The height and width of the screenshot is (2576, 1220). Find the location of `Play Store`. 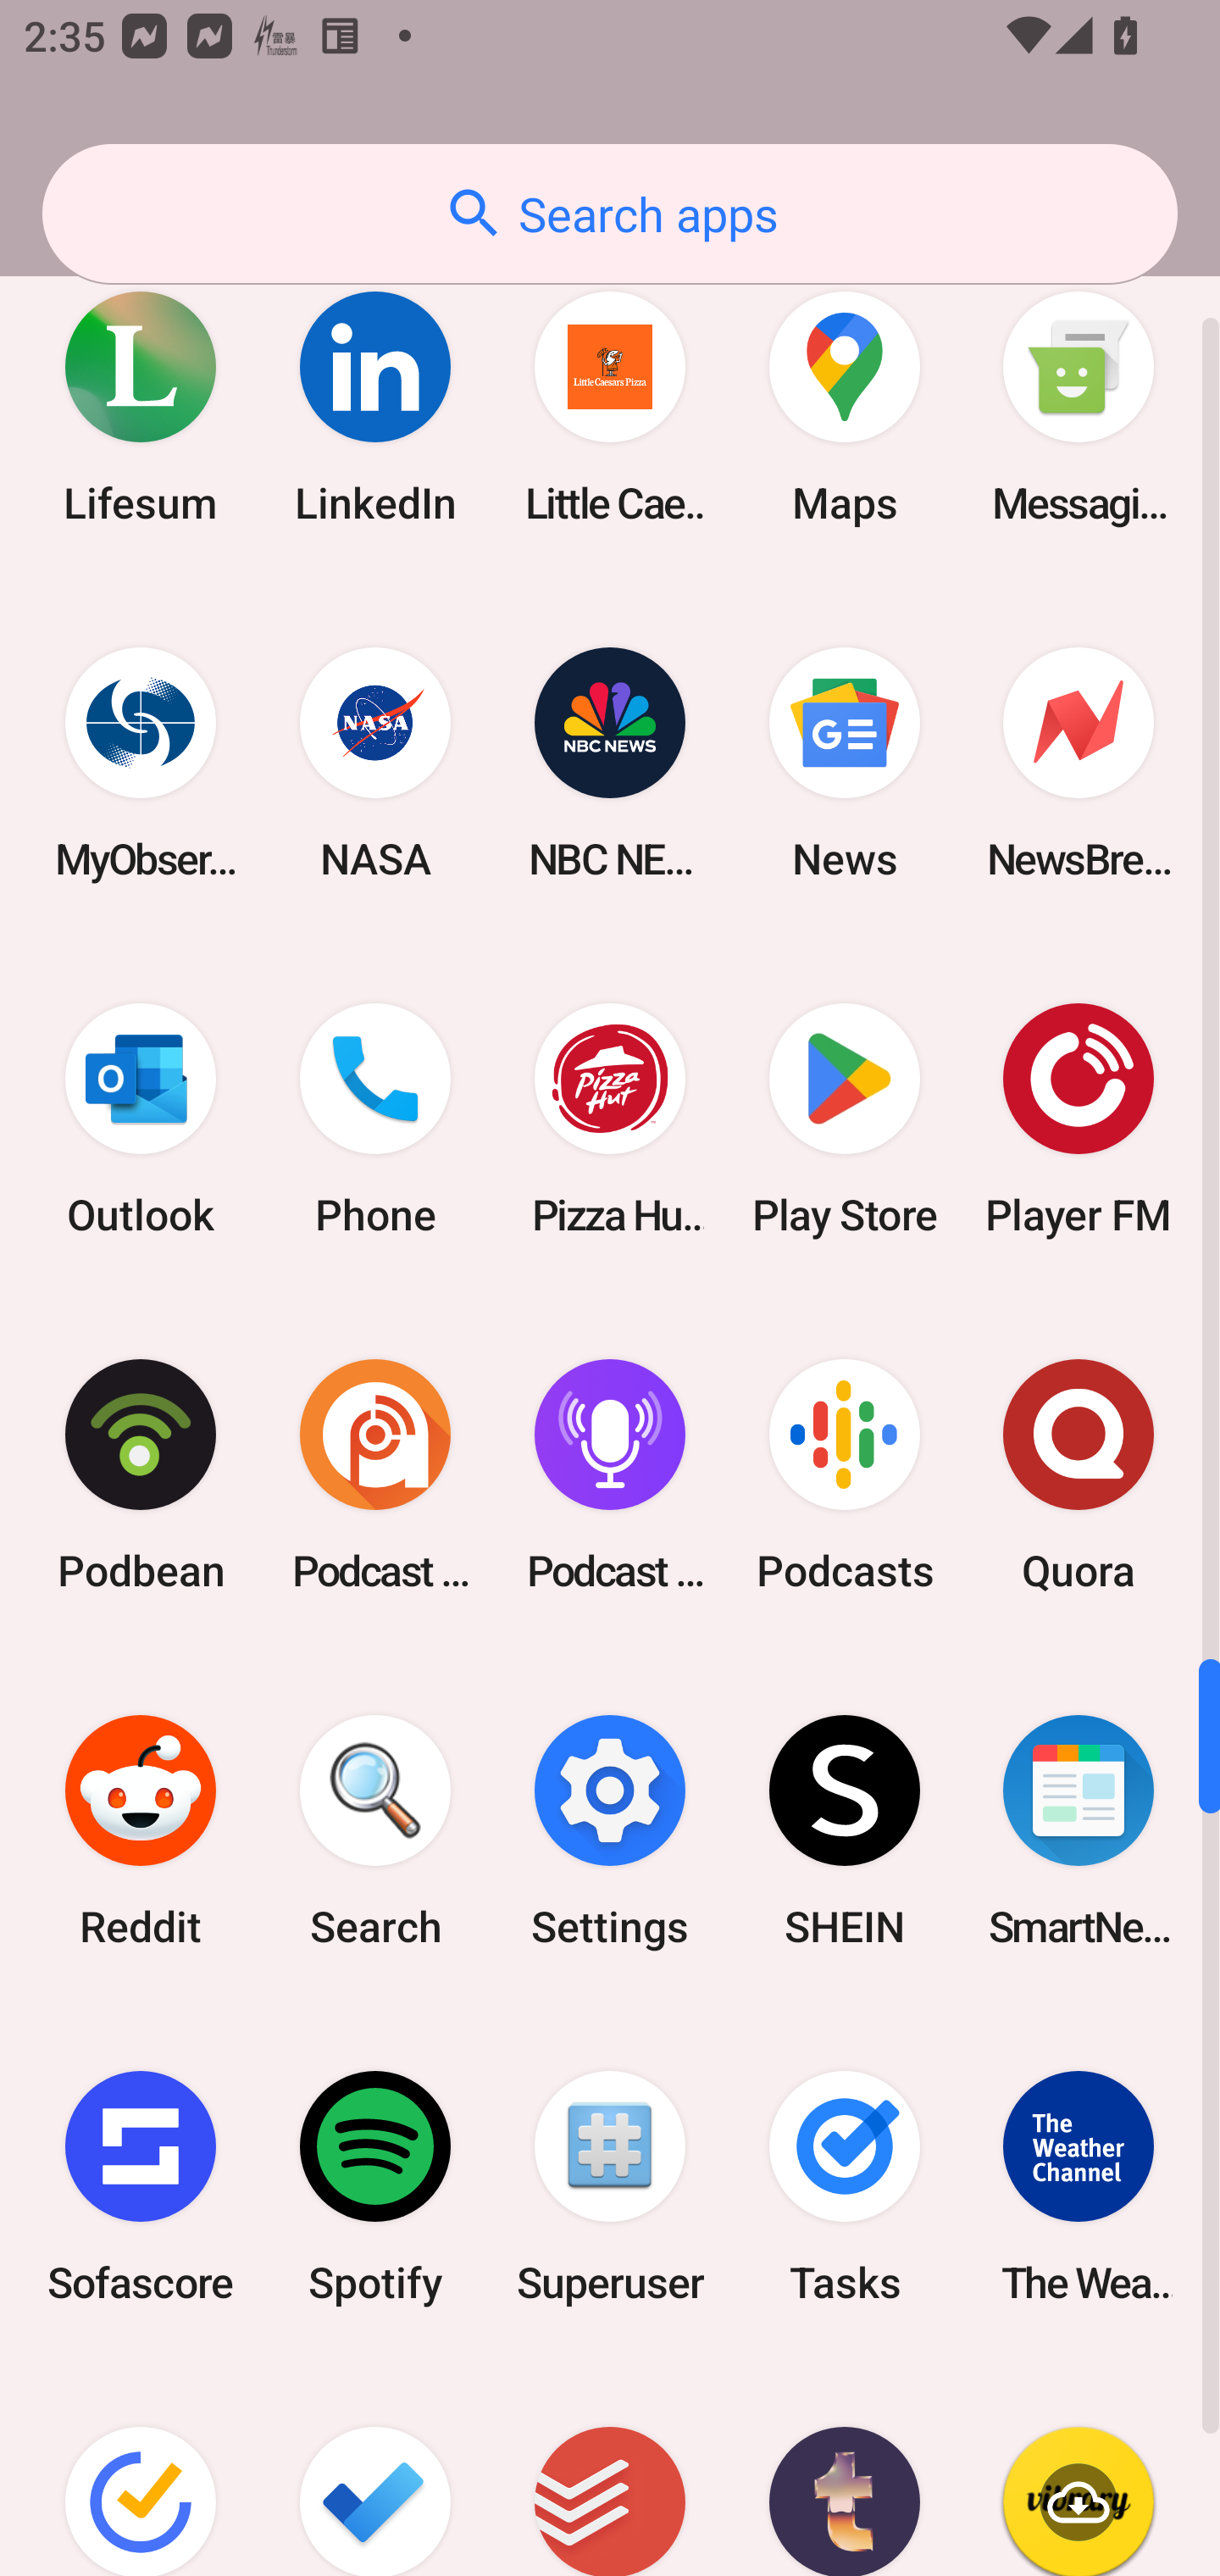

Play Store is located at coordinates (844, 1119).